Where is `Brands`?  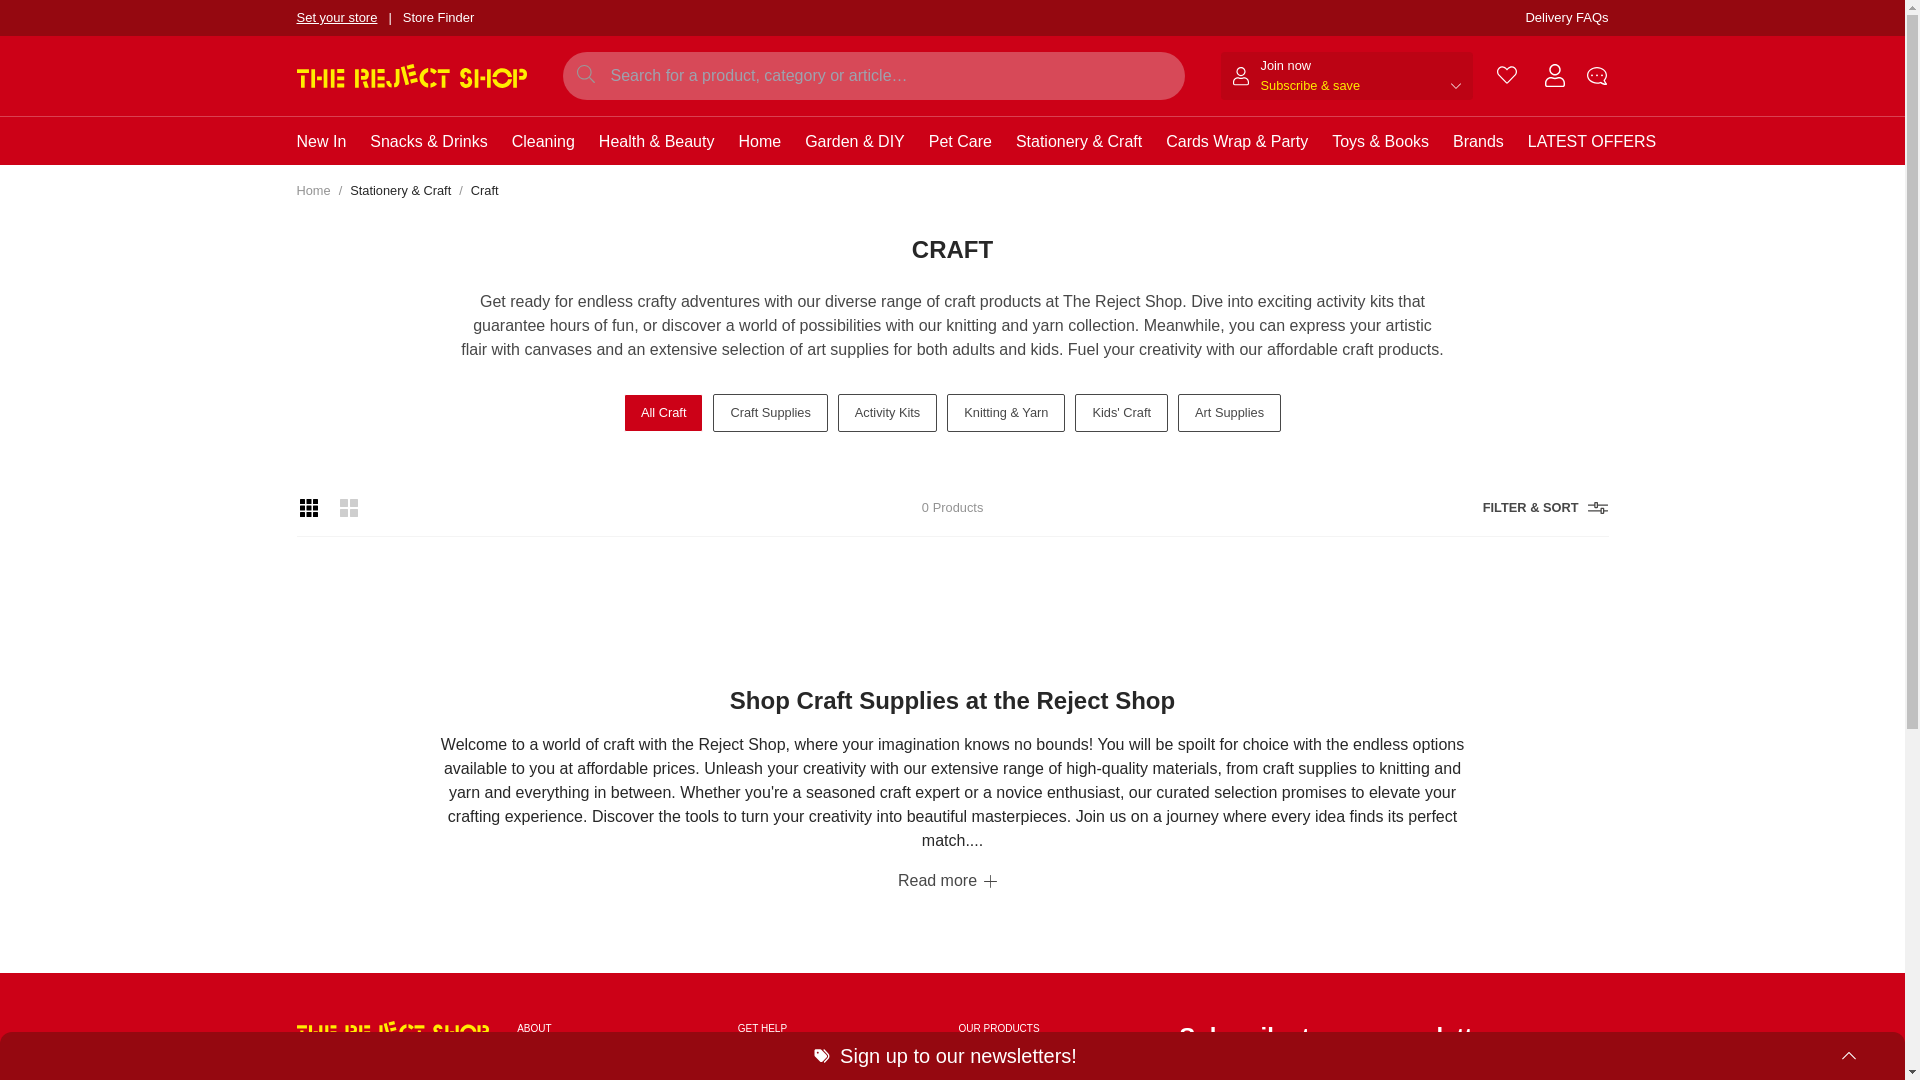 Brands is located at coordinates (1478, 141).